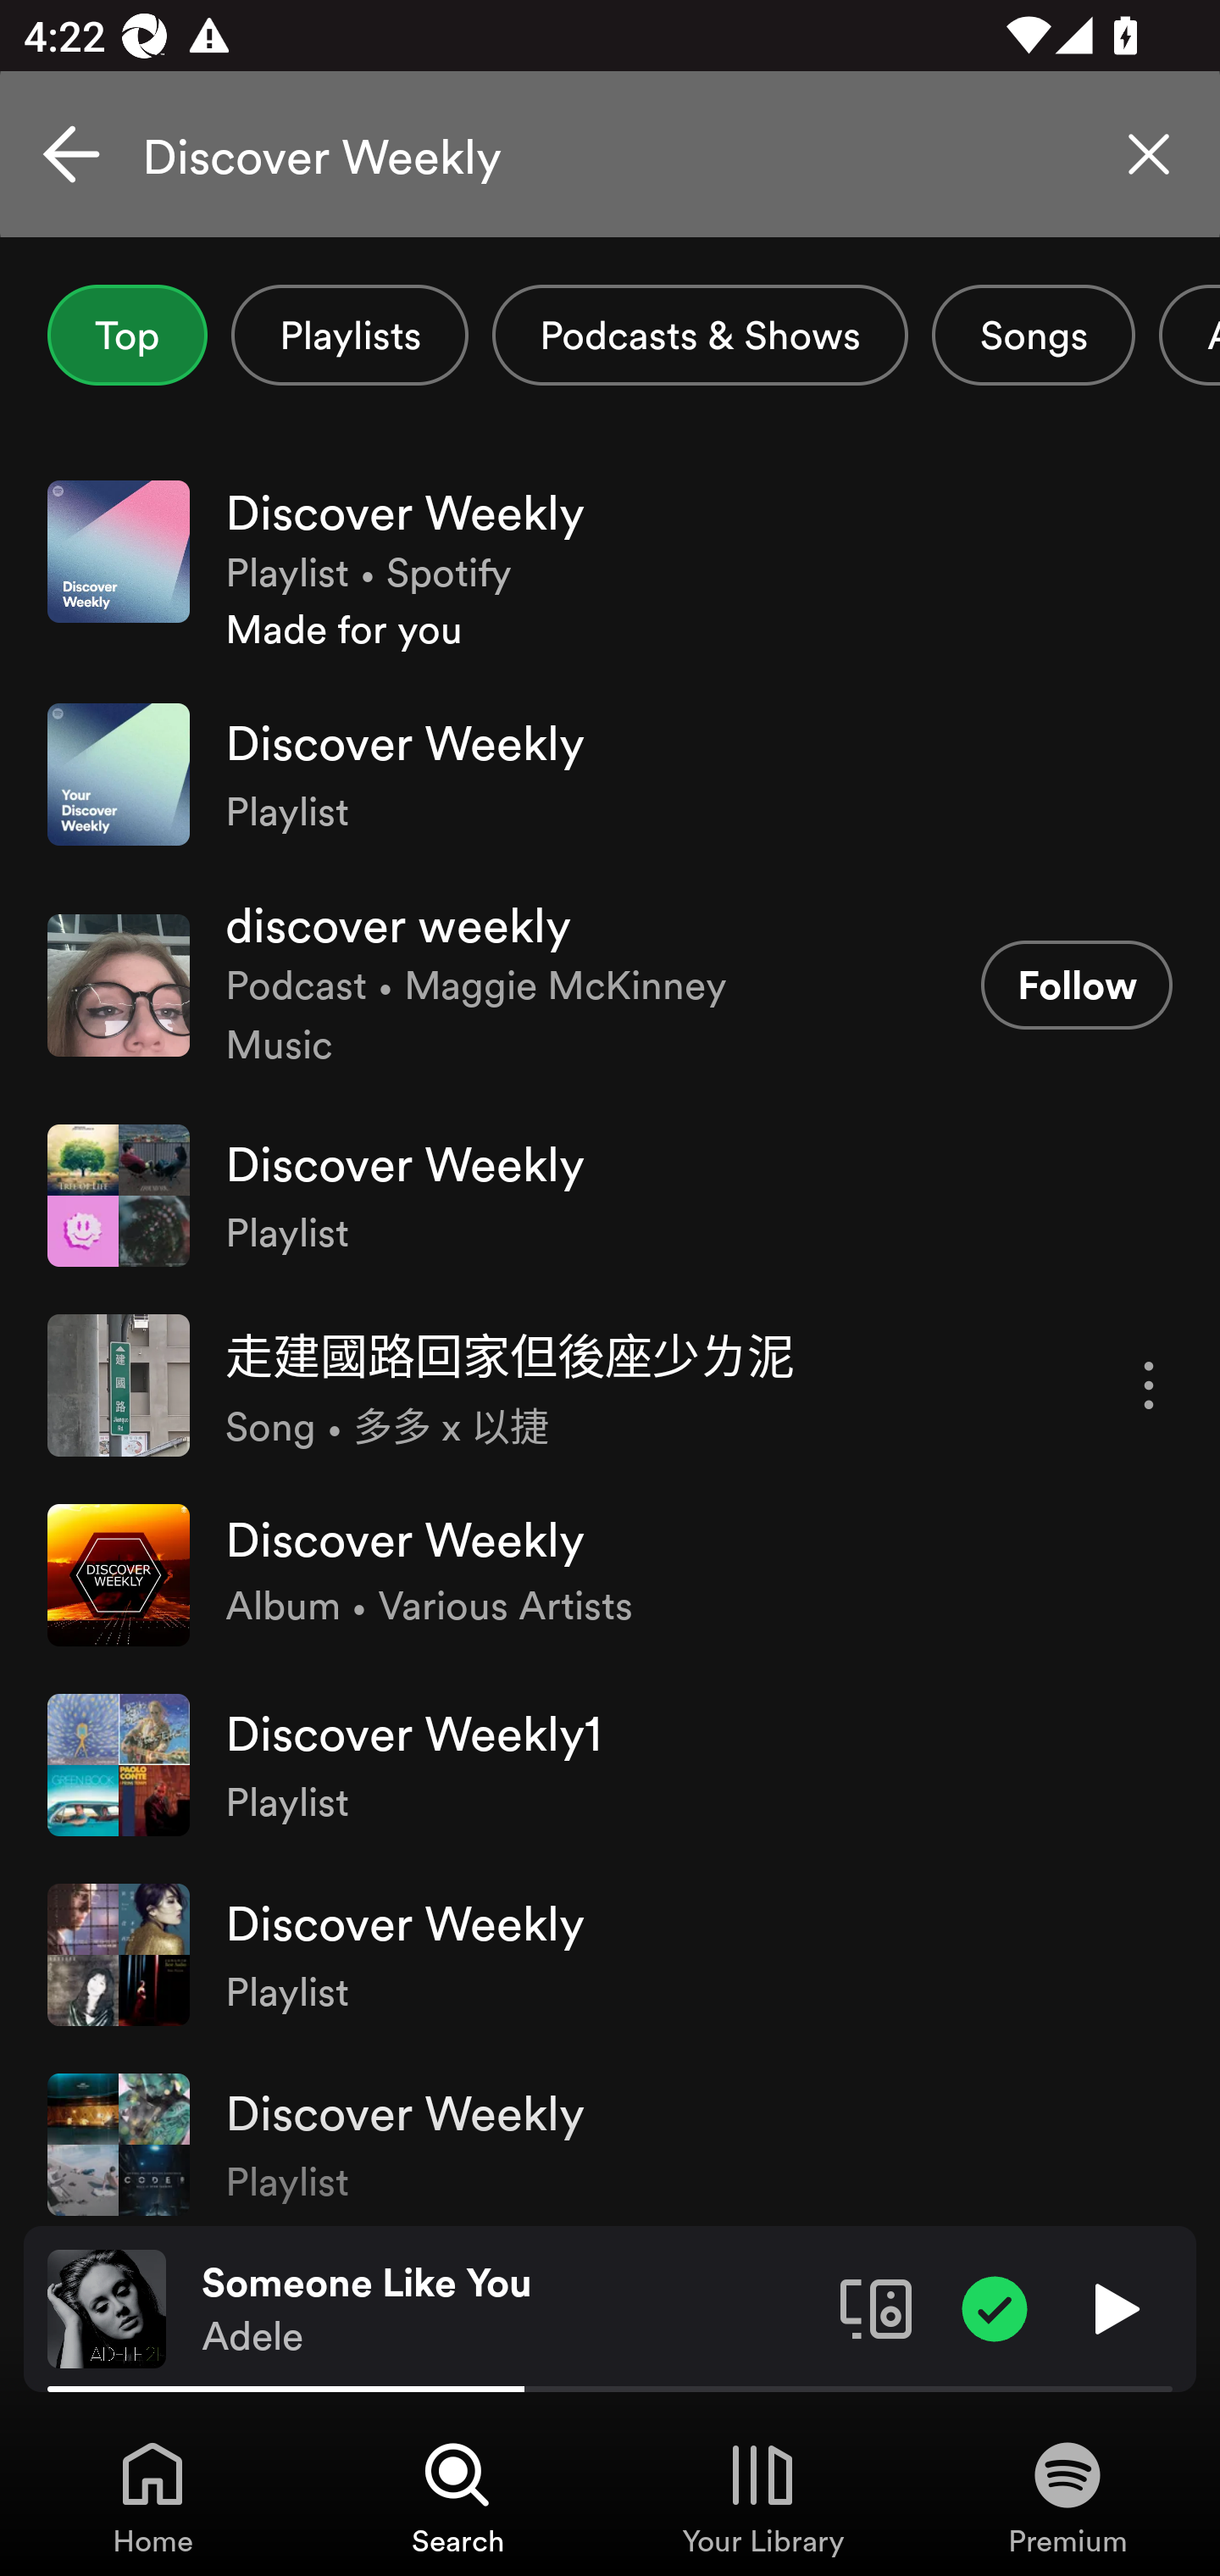  What do you see at coordinates (610, 2137) in the screenshot?
I see `Discover Weekly Playlist` at bounding box center [610, 2137].